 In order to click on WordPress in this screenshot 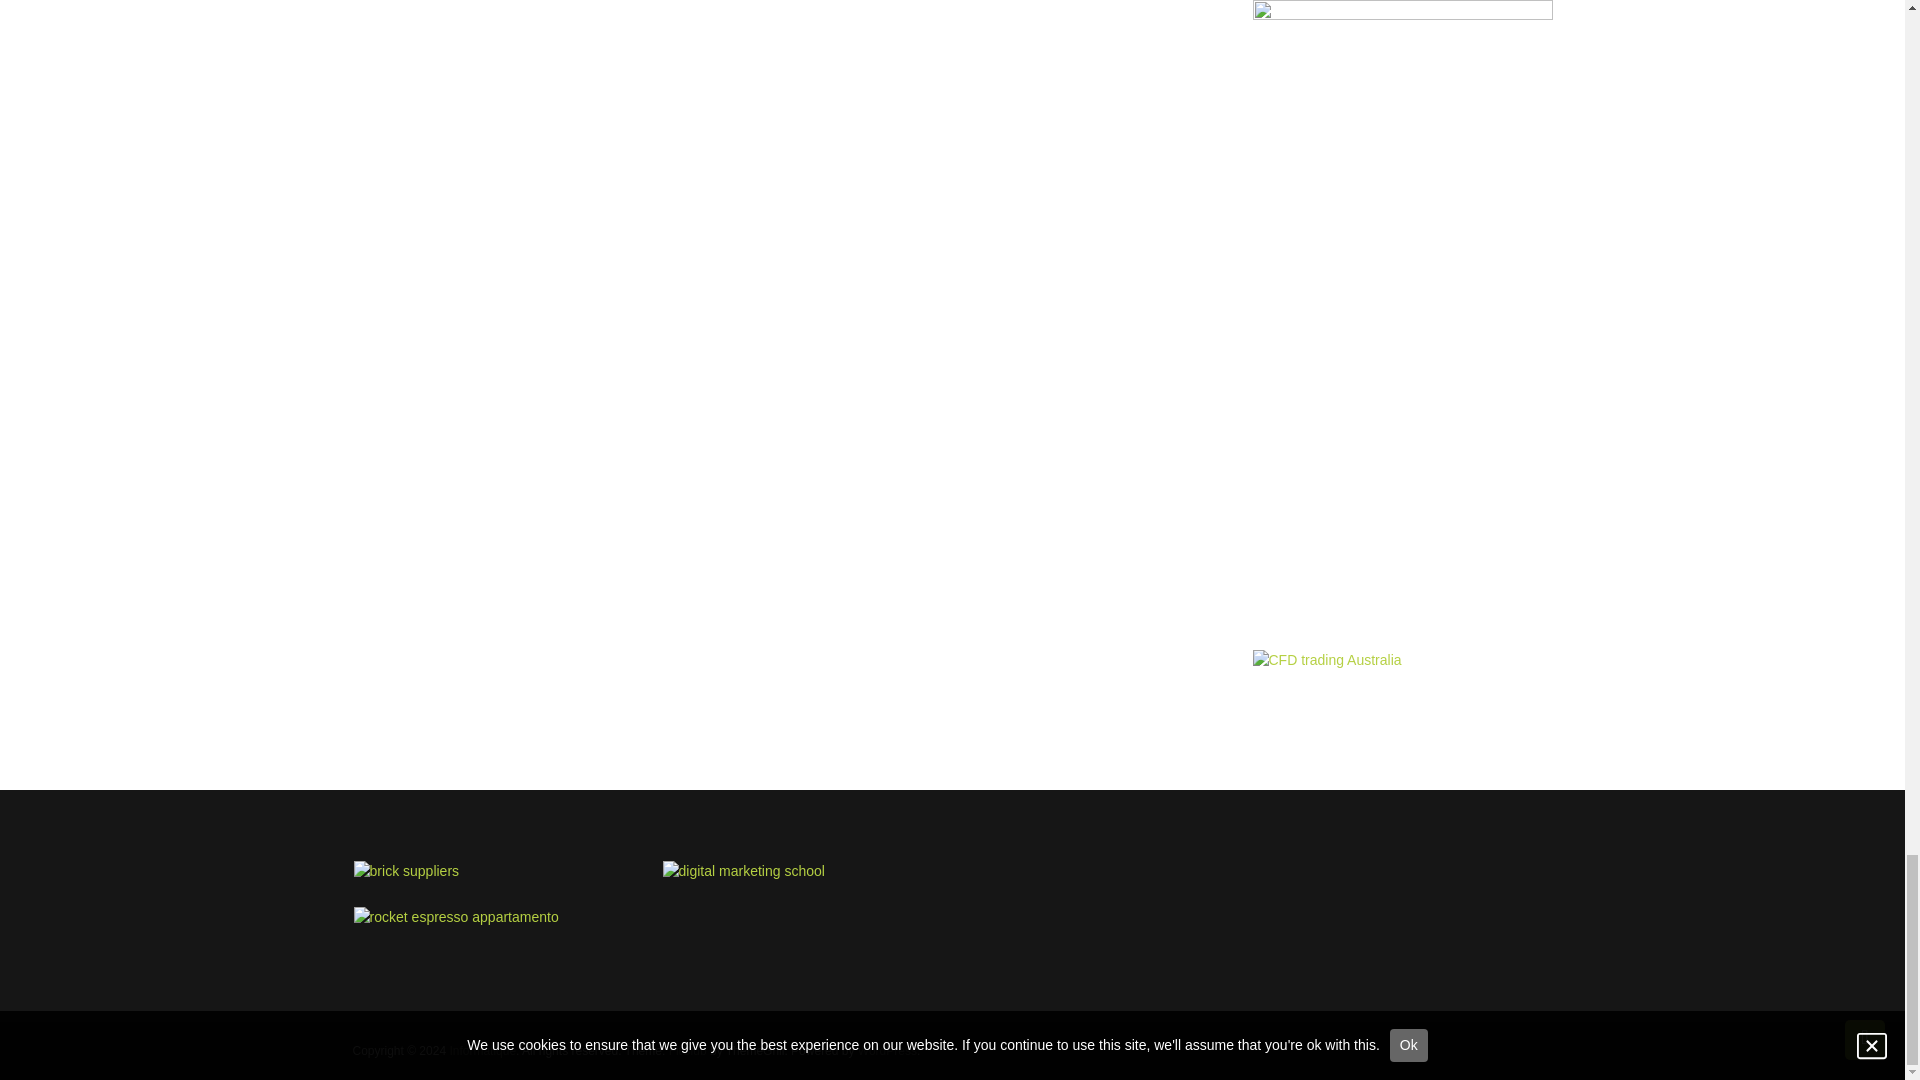, I will do `click(888, 1051)`.